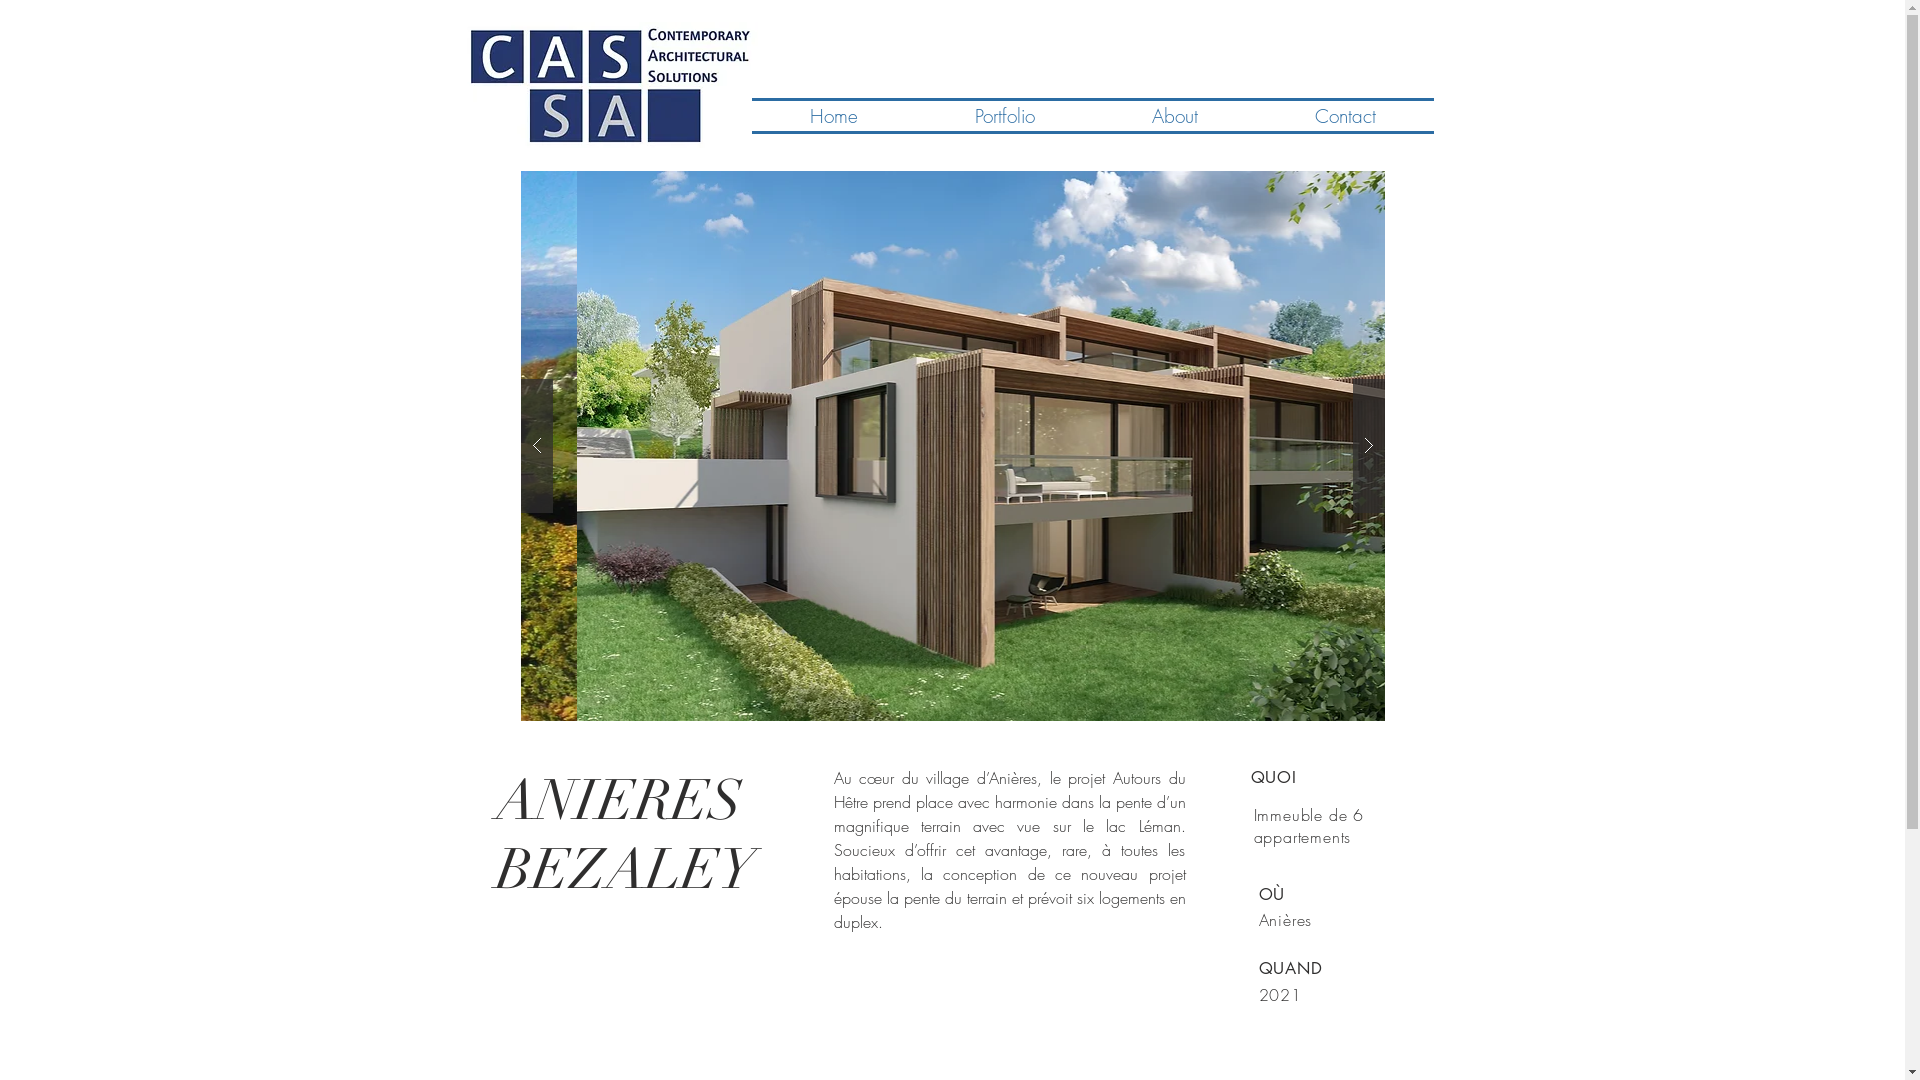  What do you see at coordinates (834, 116) in the screenshot?
I see `Home` at bounding box center [834, 116].